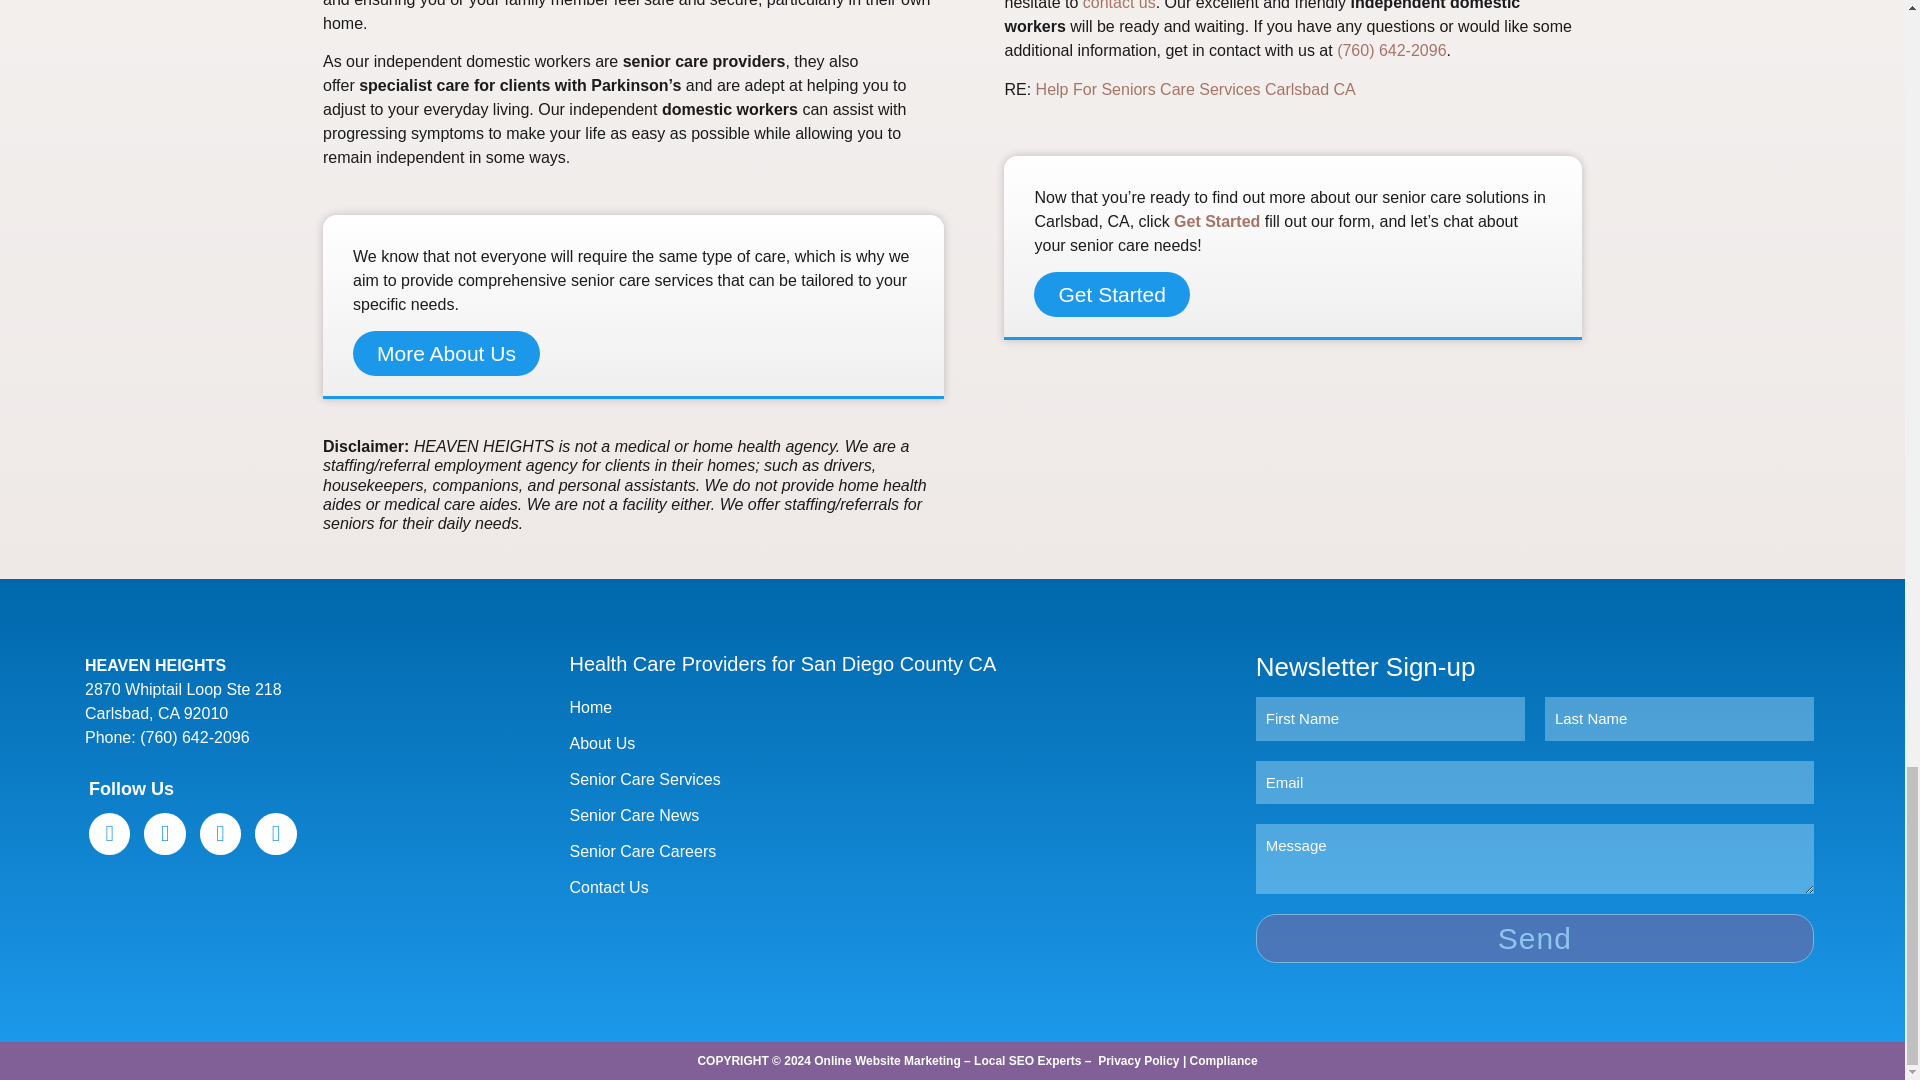  Describe the element at coordinates (1216, 221) in the screenshot. I see `Get Started` at that location.